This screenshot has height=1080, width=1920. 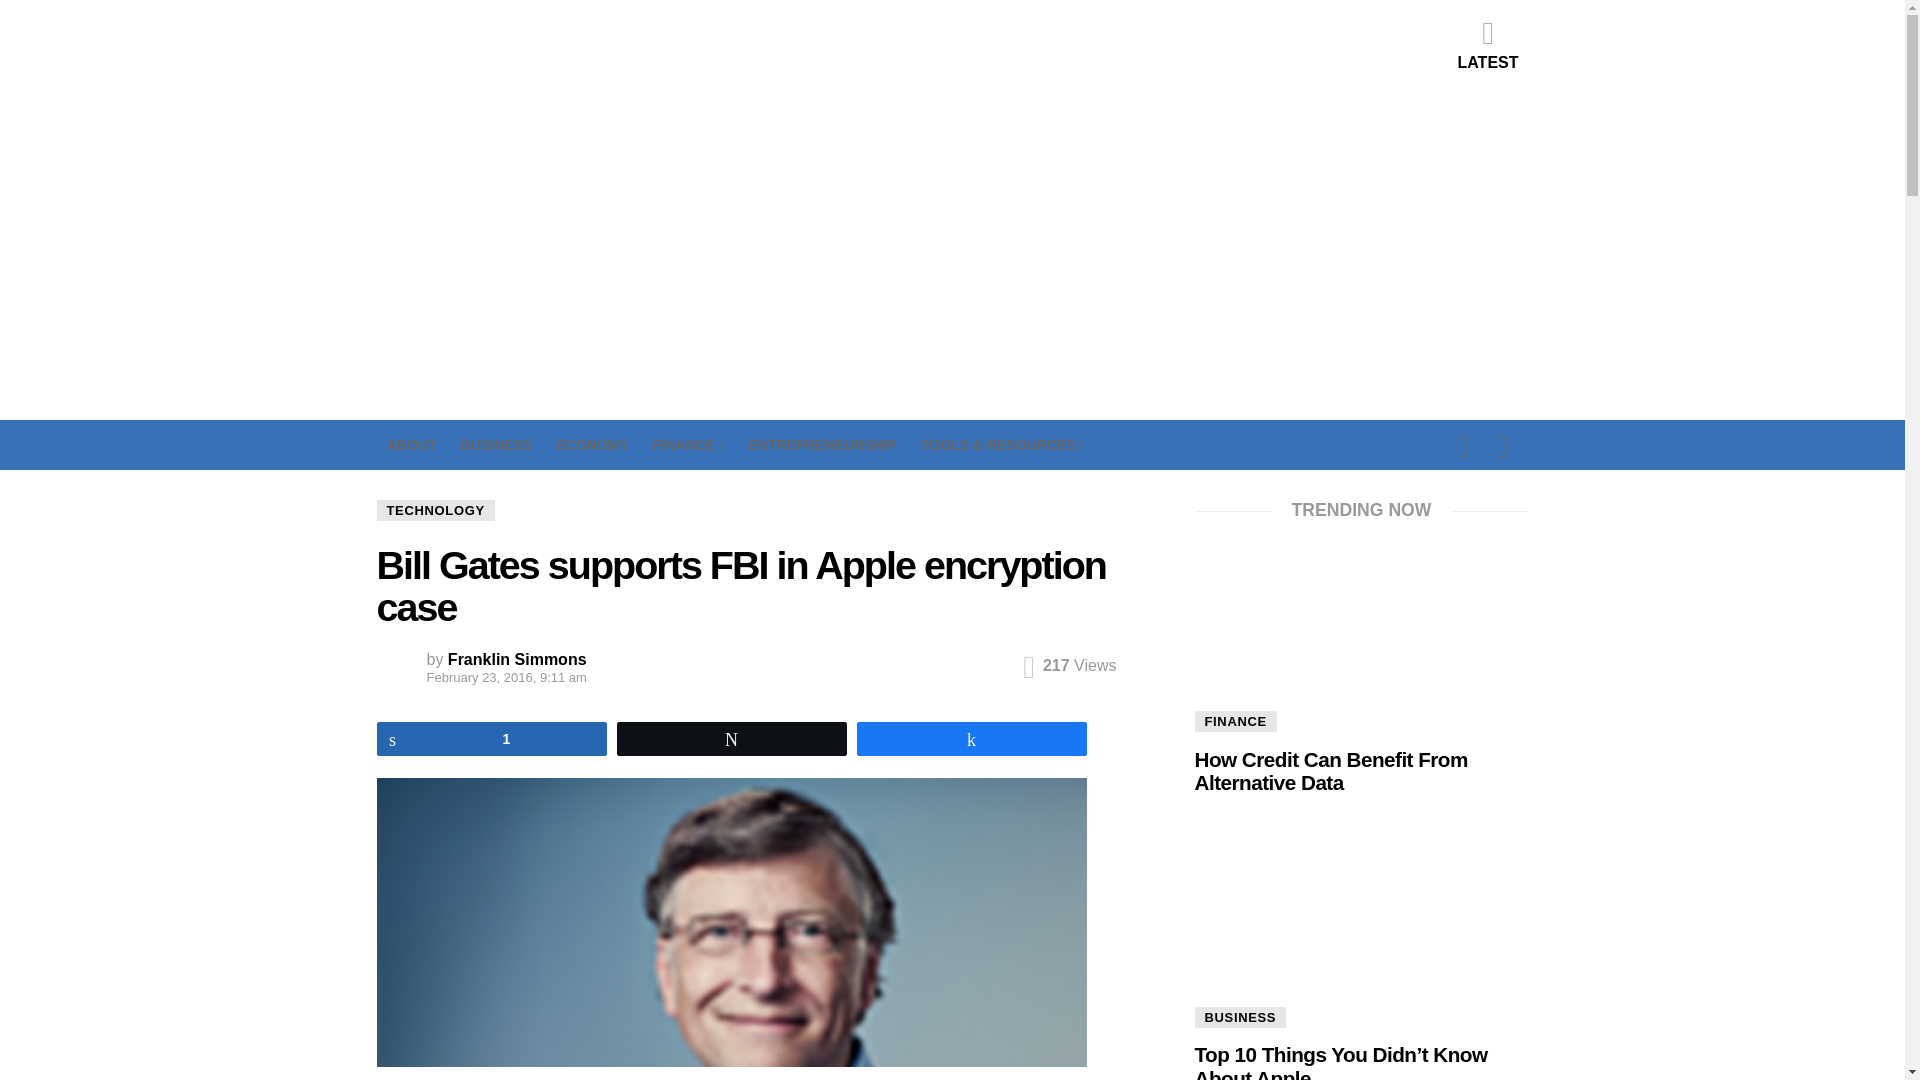 I want to click on Posts by Franklin Simmons, so click(x=517, y=660).